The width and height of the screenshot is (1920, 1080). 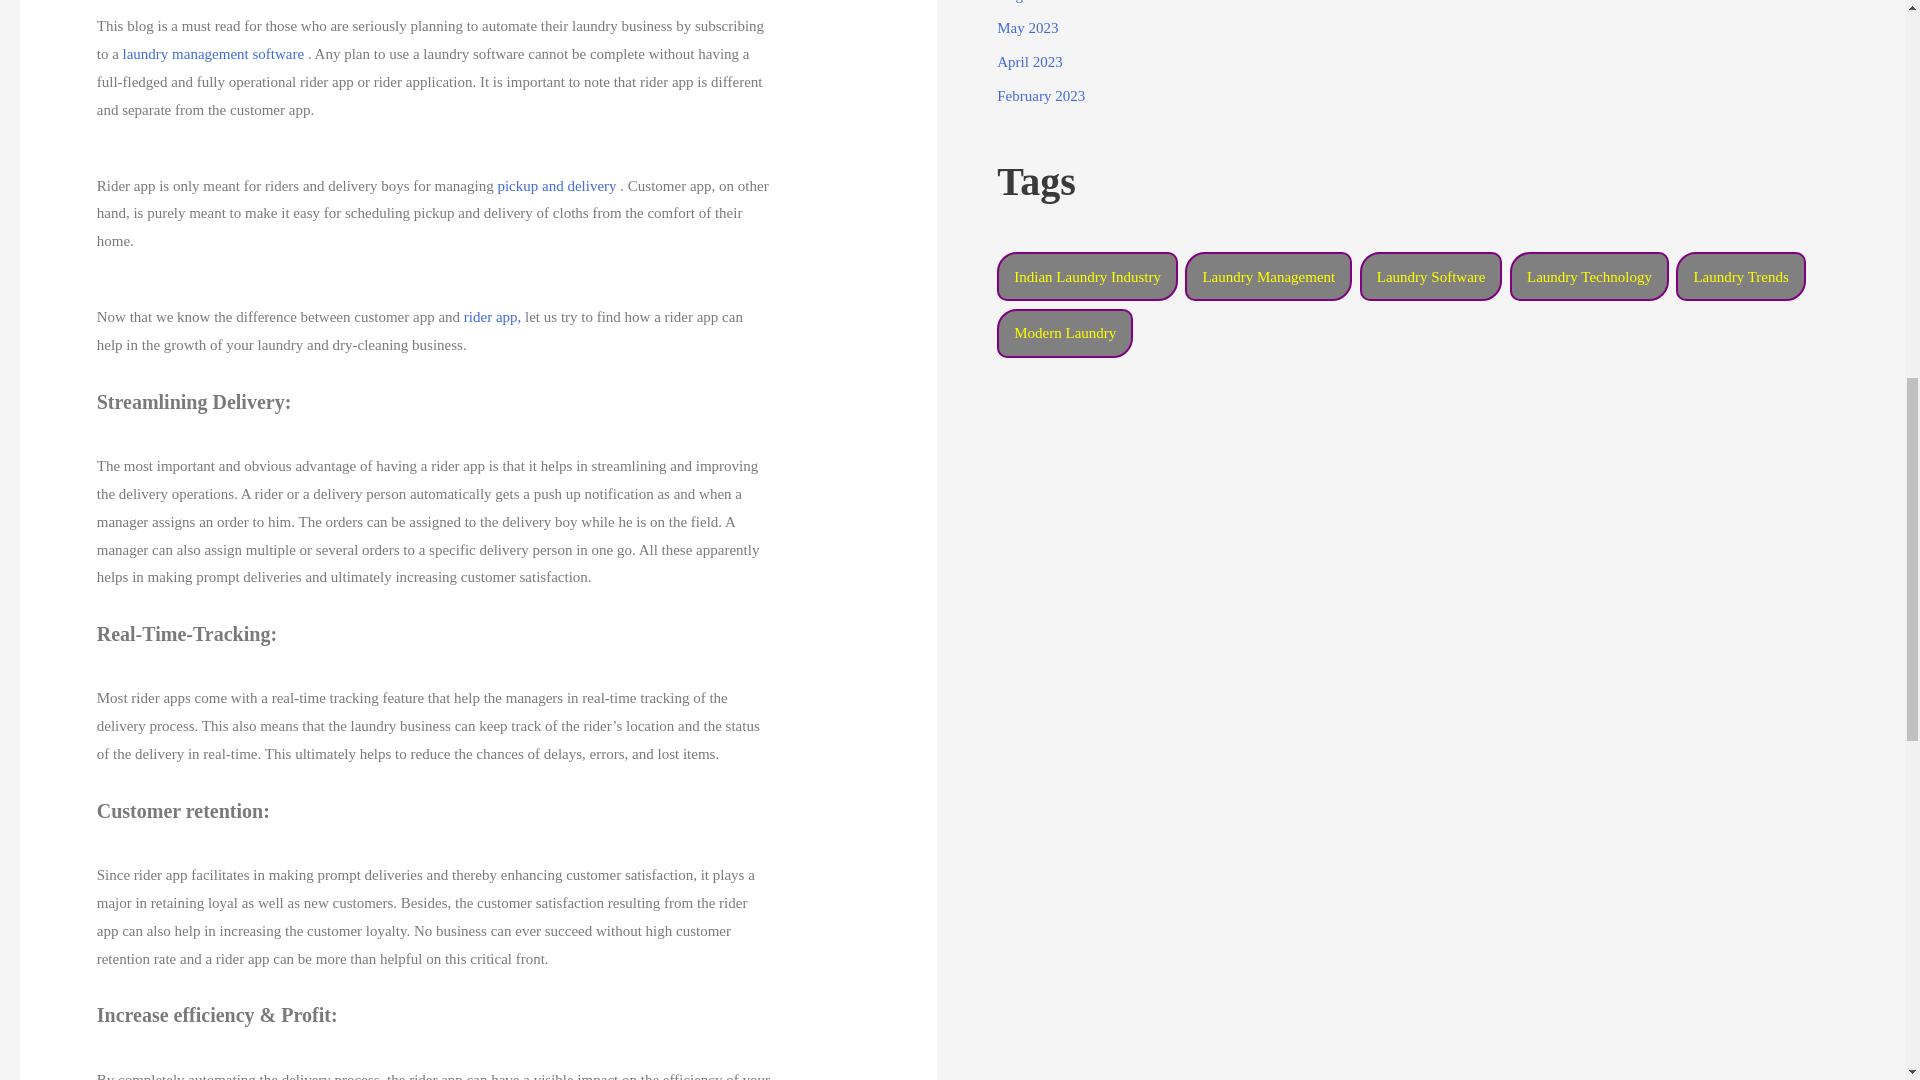 I want to click on pickup and delivery, so click(x=556, y=186).